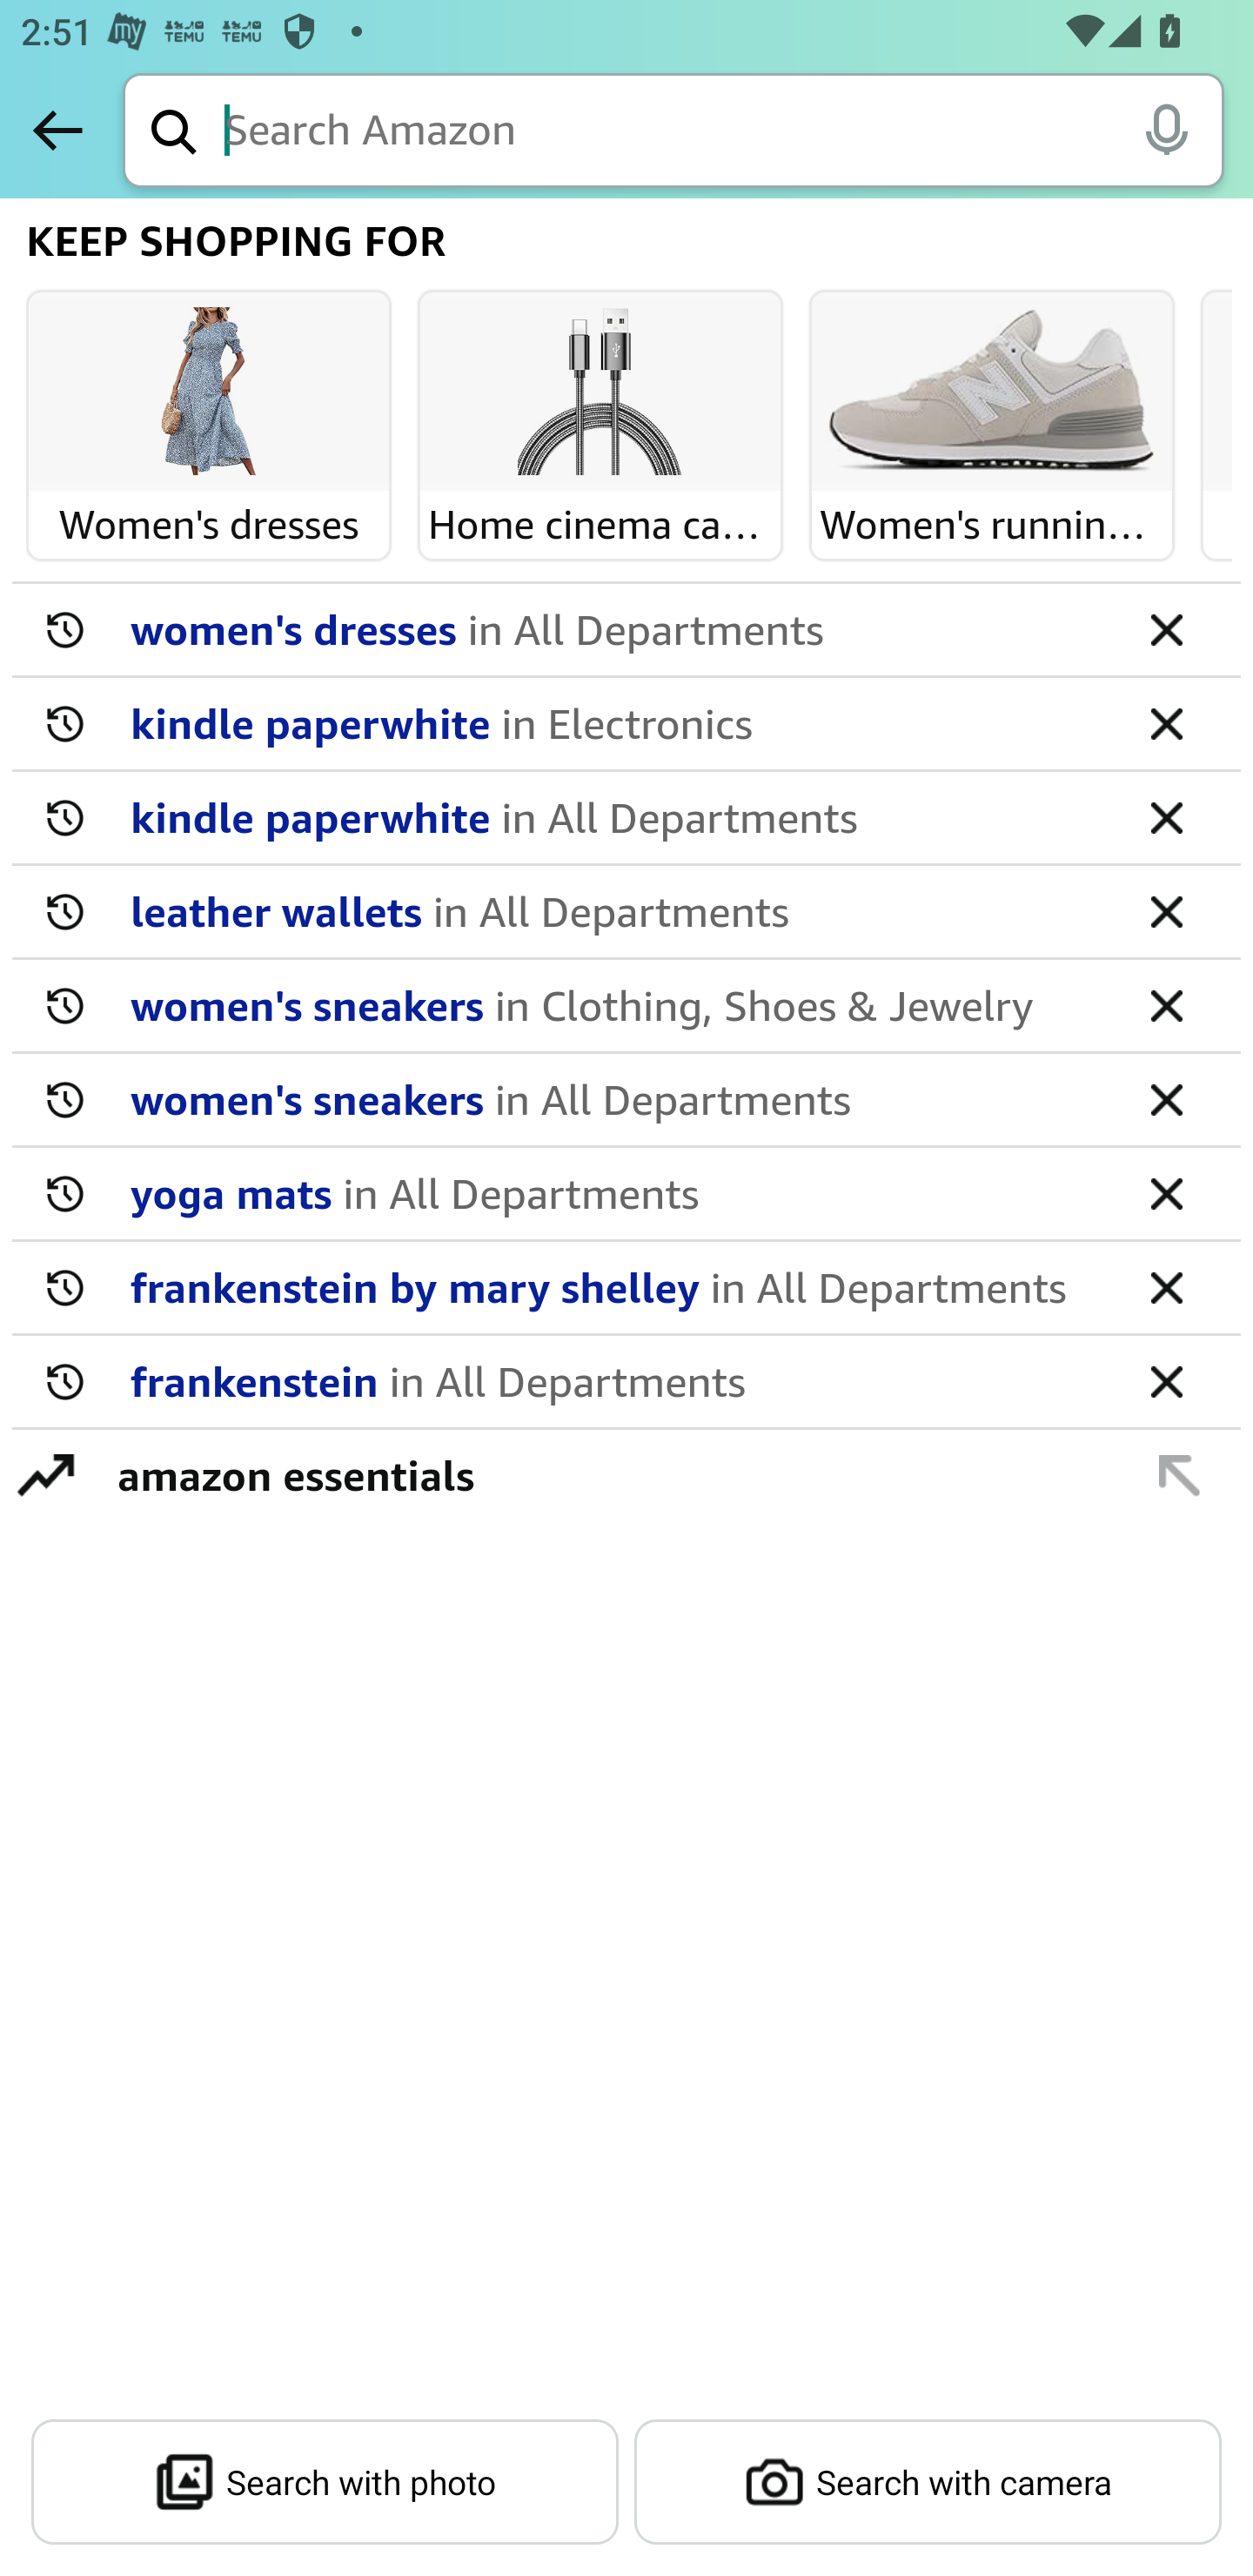  I want to click on amazon essentials, so click(609, 1474).